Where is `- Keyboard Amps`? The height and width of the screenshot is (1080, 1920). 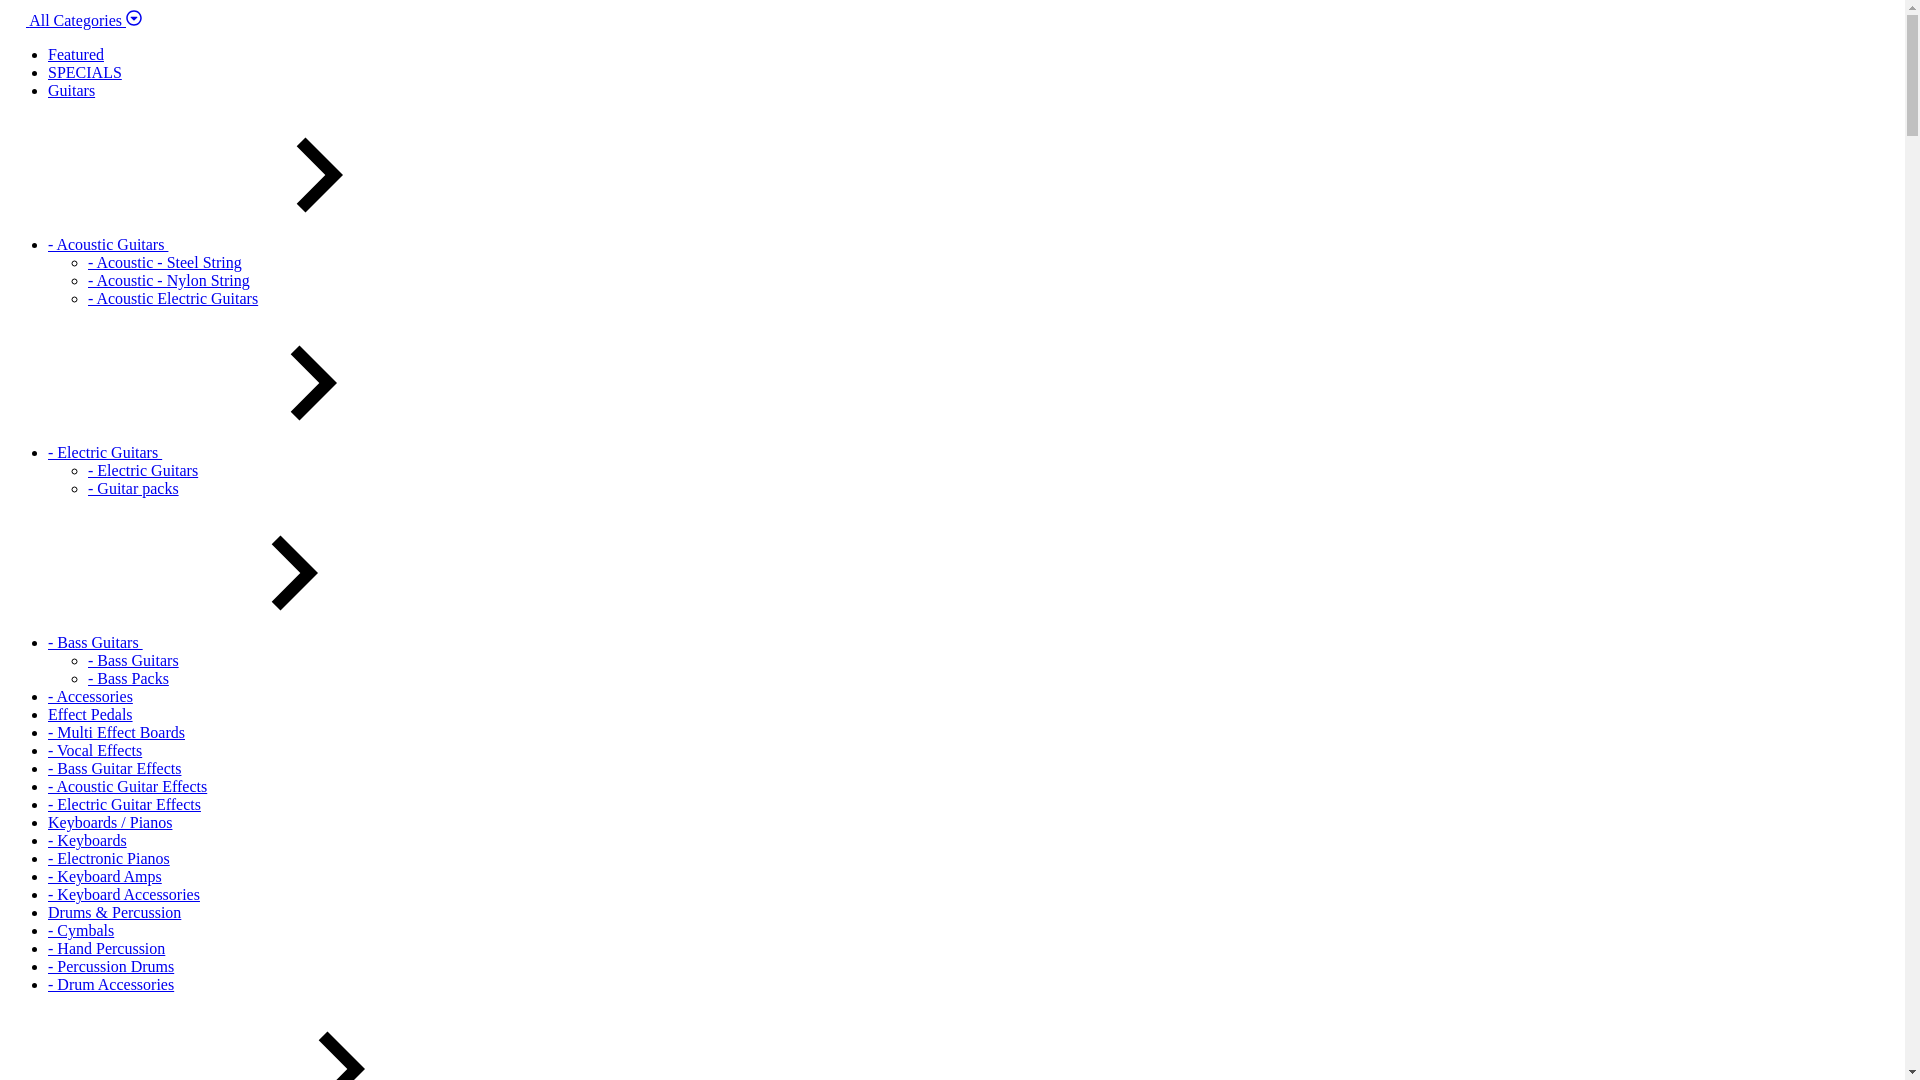
- Keyboard Amps is located at coordinates (105, 876).